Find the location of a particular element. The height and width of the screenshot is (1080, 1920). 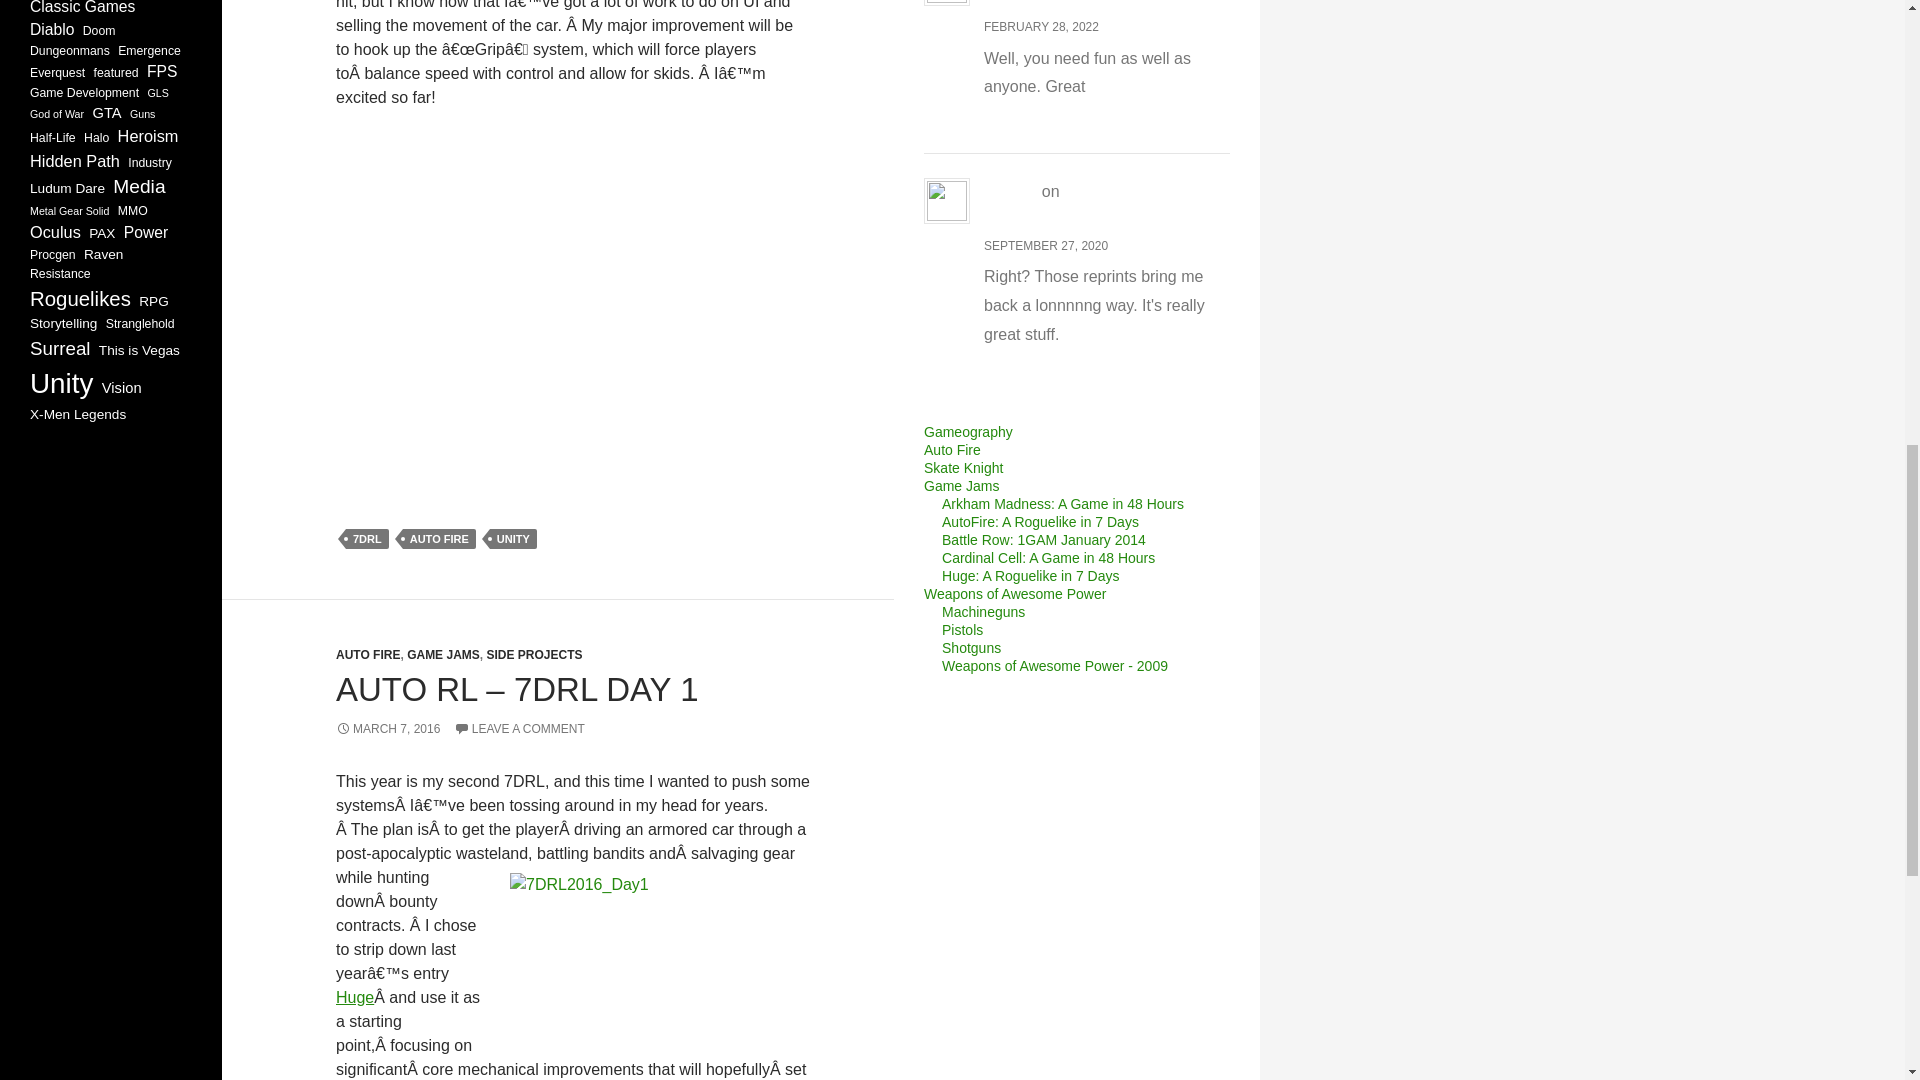

7DRL is located at coordinates (367, 538).